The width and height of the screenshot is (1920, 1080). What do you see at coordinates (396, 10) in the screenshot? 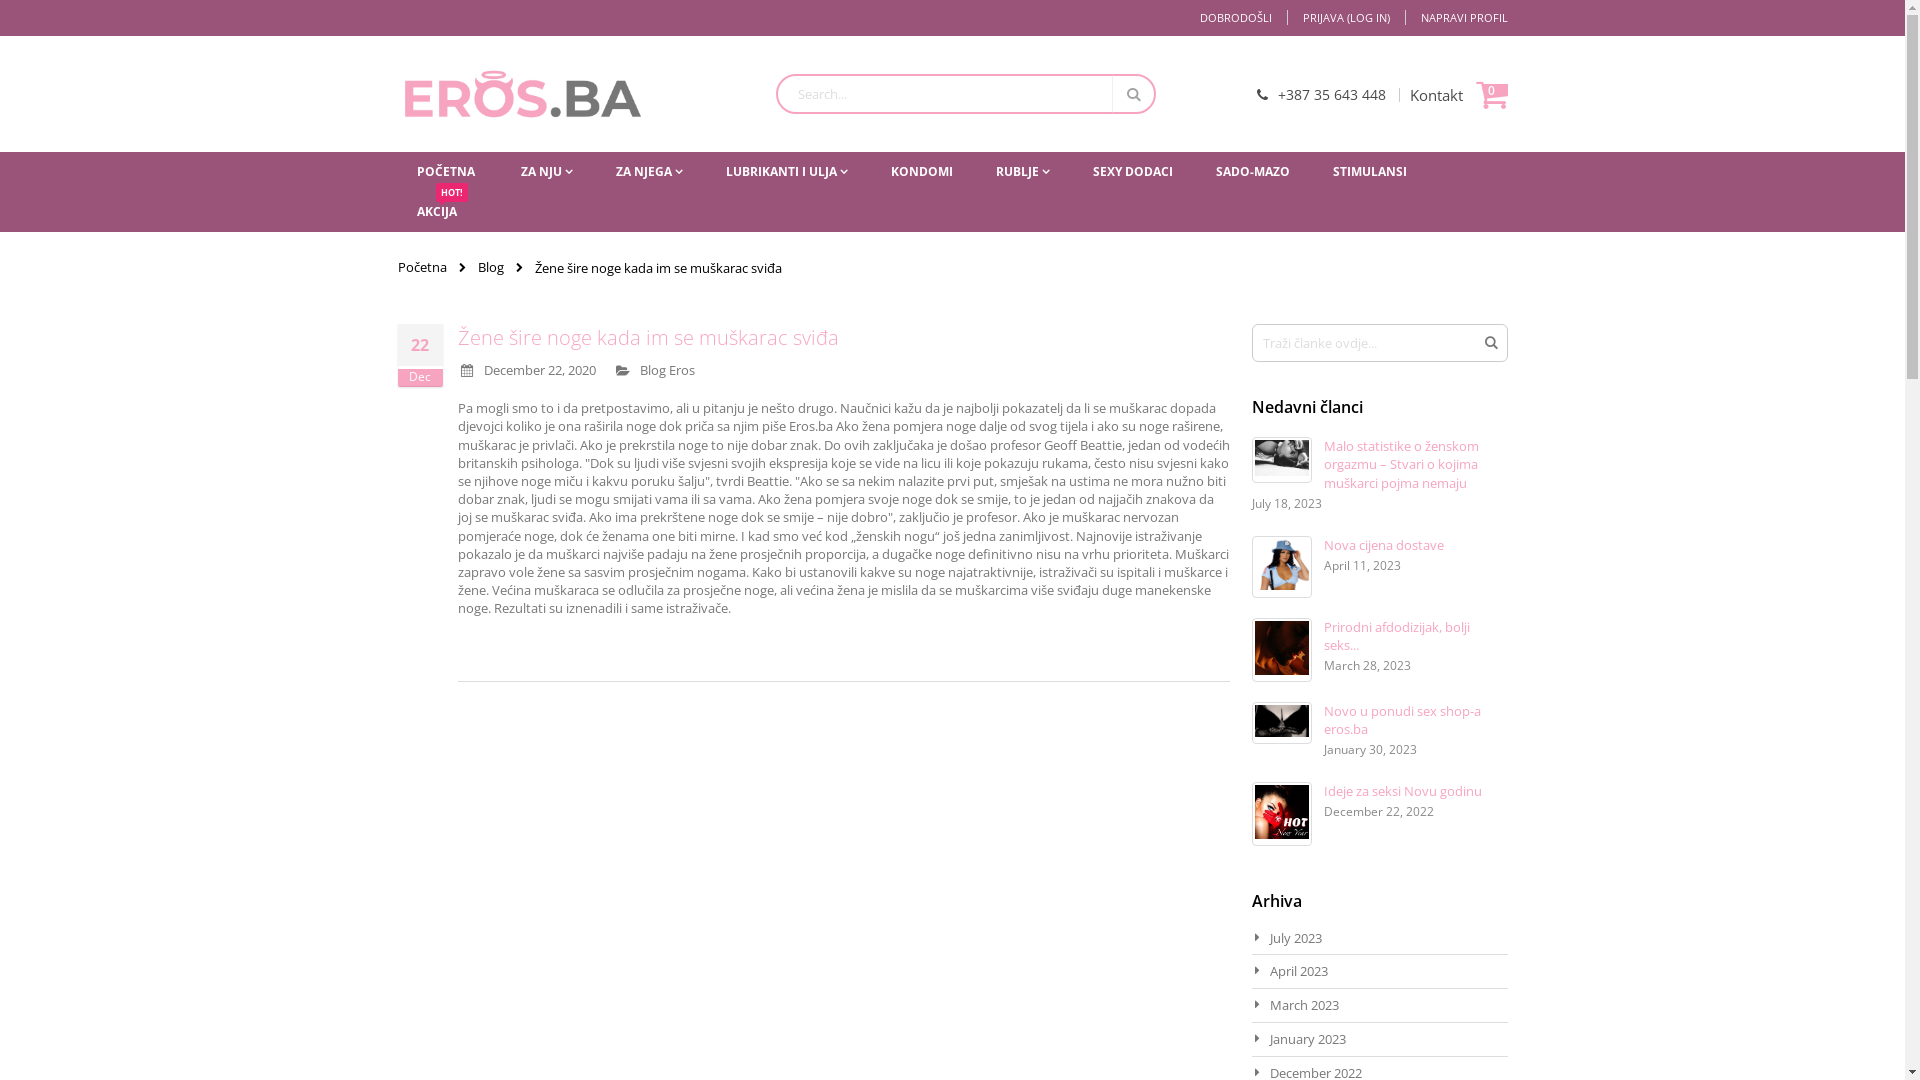
I see `Skip to Content` at bounding box center [396, 10].